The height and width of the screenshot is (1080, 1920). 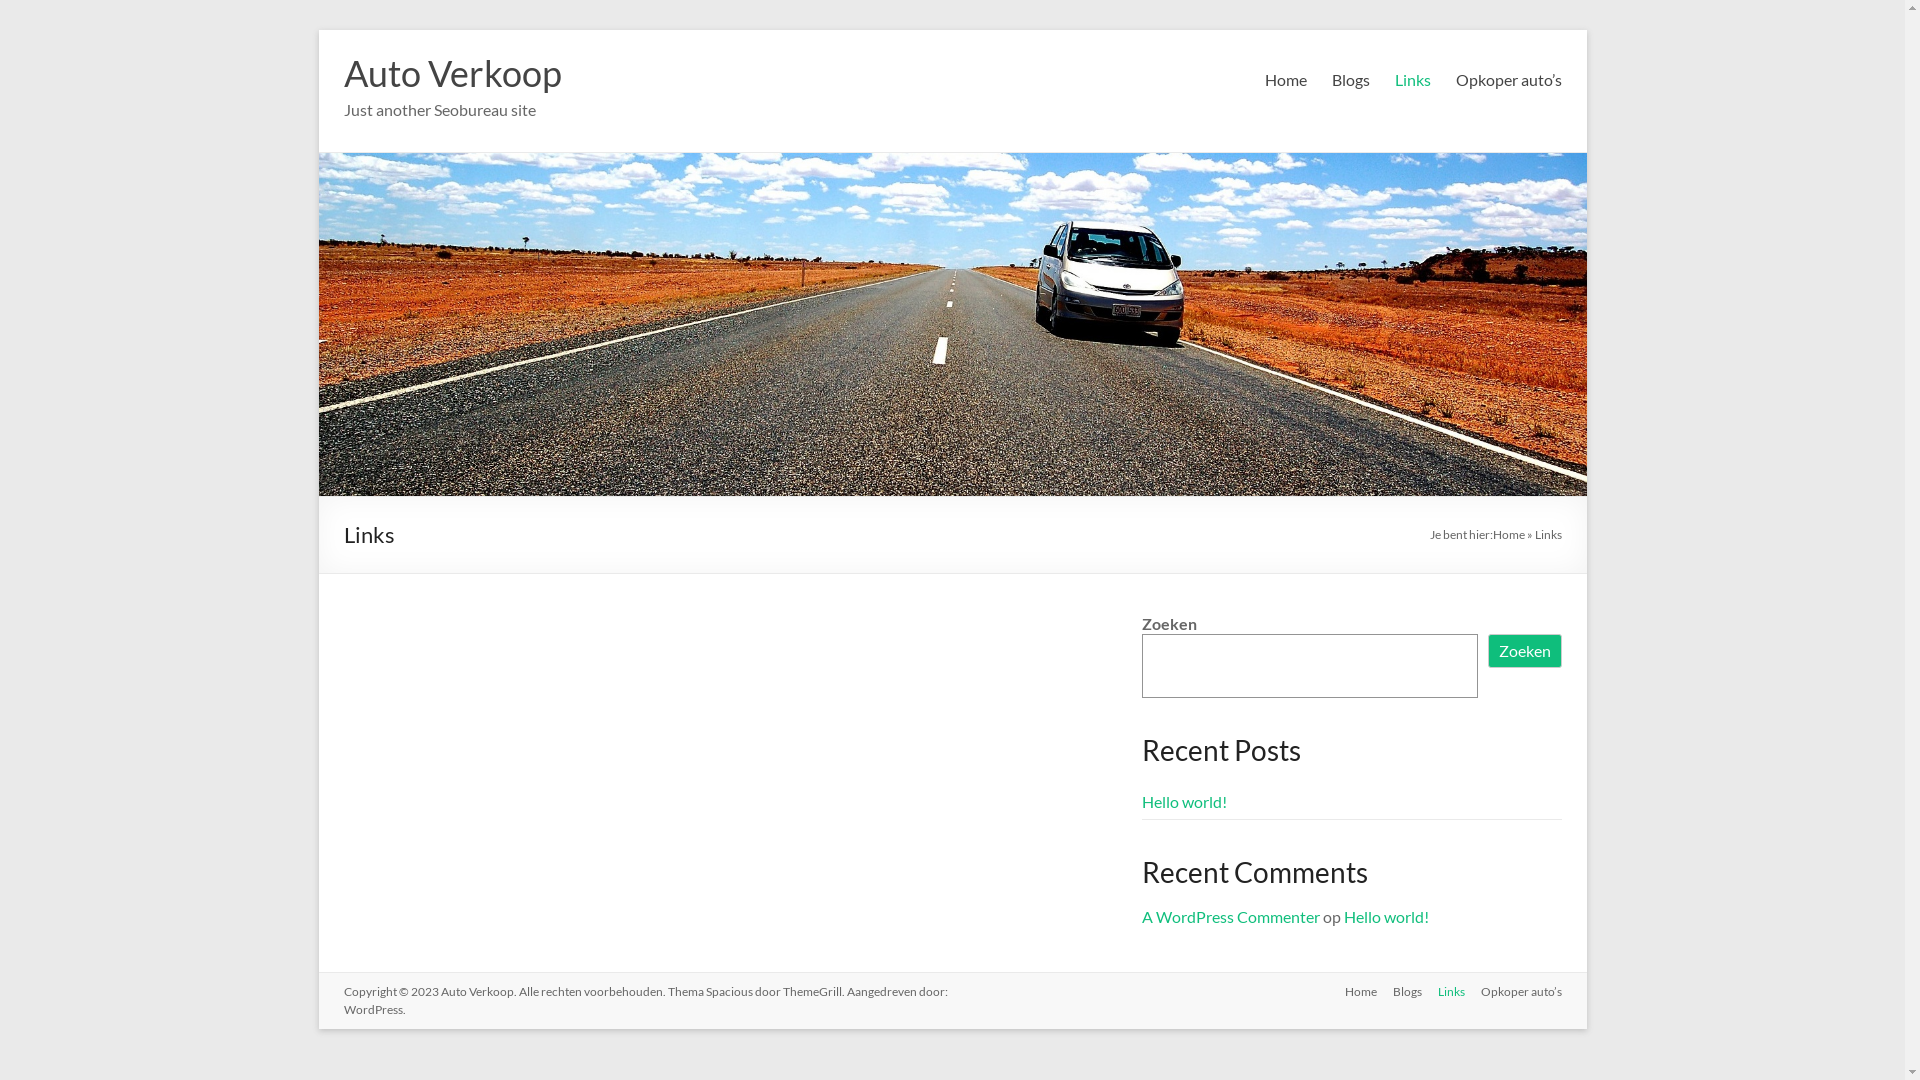 I want to click on WordPress, so click(x=374, y=1010).